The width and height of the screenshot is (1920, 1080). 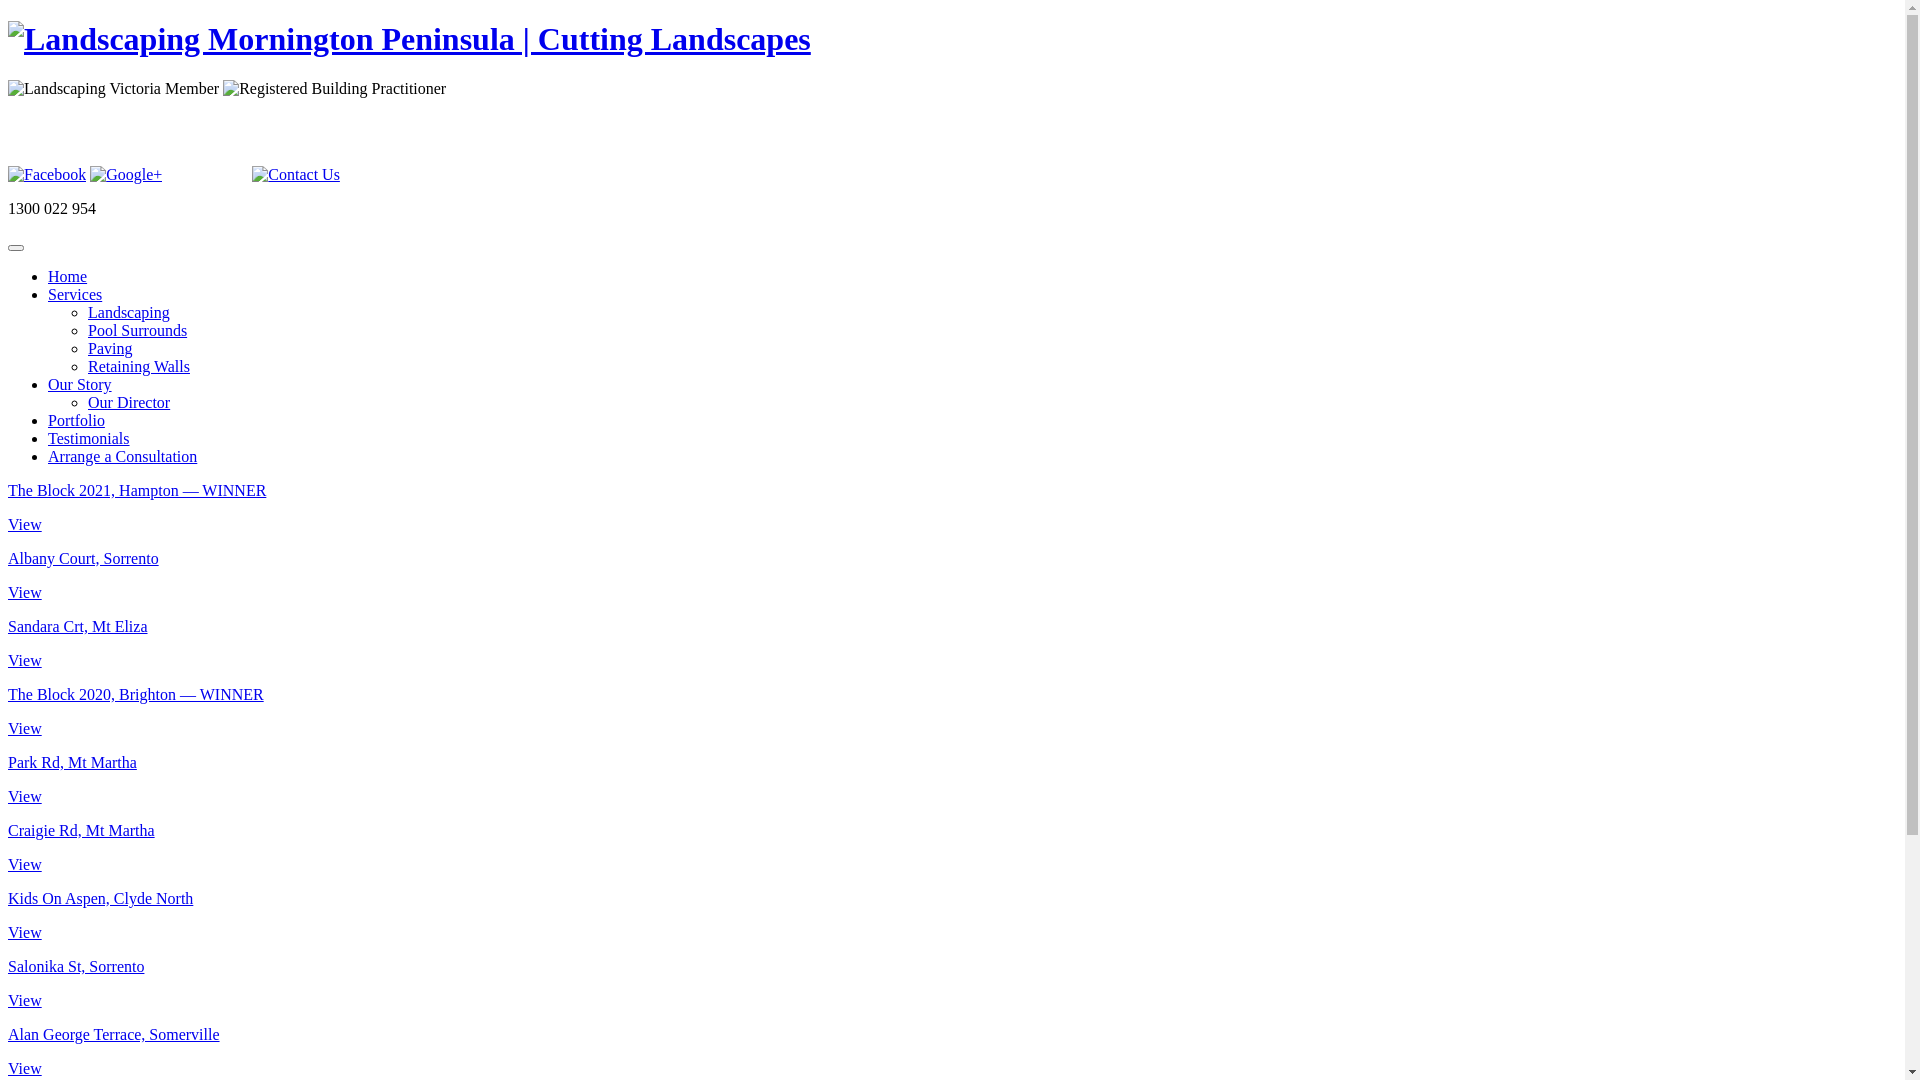 I want to click on Contact Us, so click(x=296, y=175).